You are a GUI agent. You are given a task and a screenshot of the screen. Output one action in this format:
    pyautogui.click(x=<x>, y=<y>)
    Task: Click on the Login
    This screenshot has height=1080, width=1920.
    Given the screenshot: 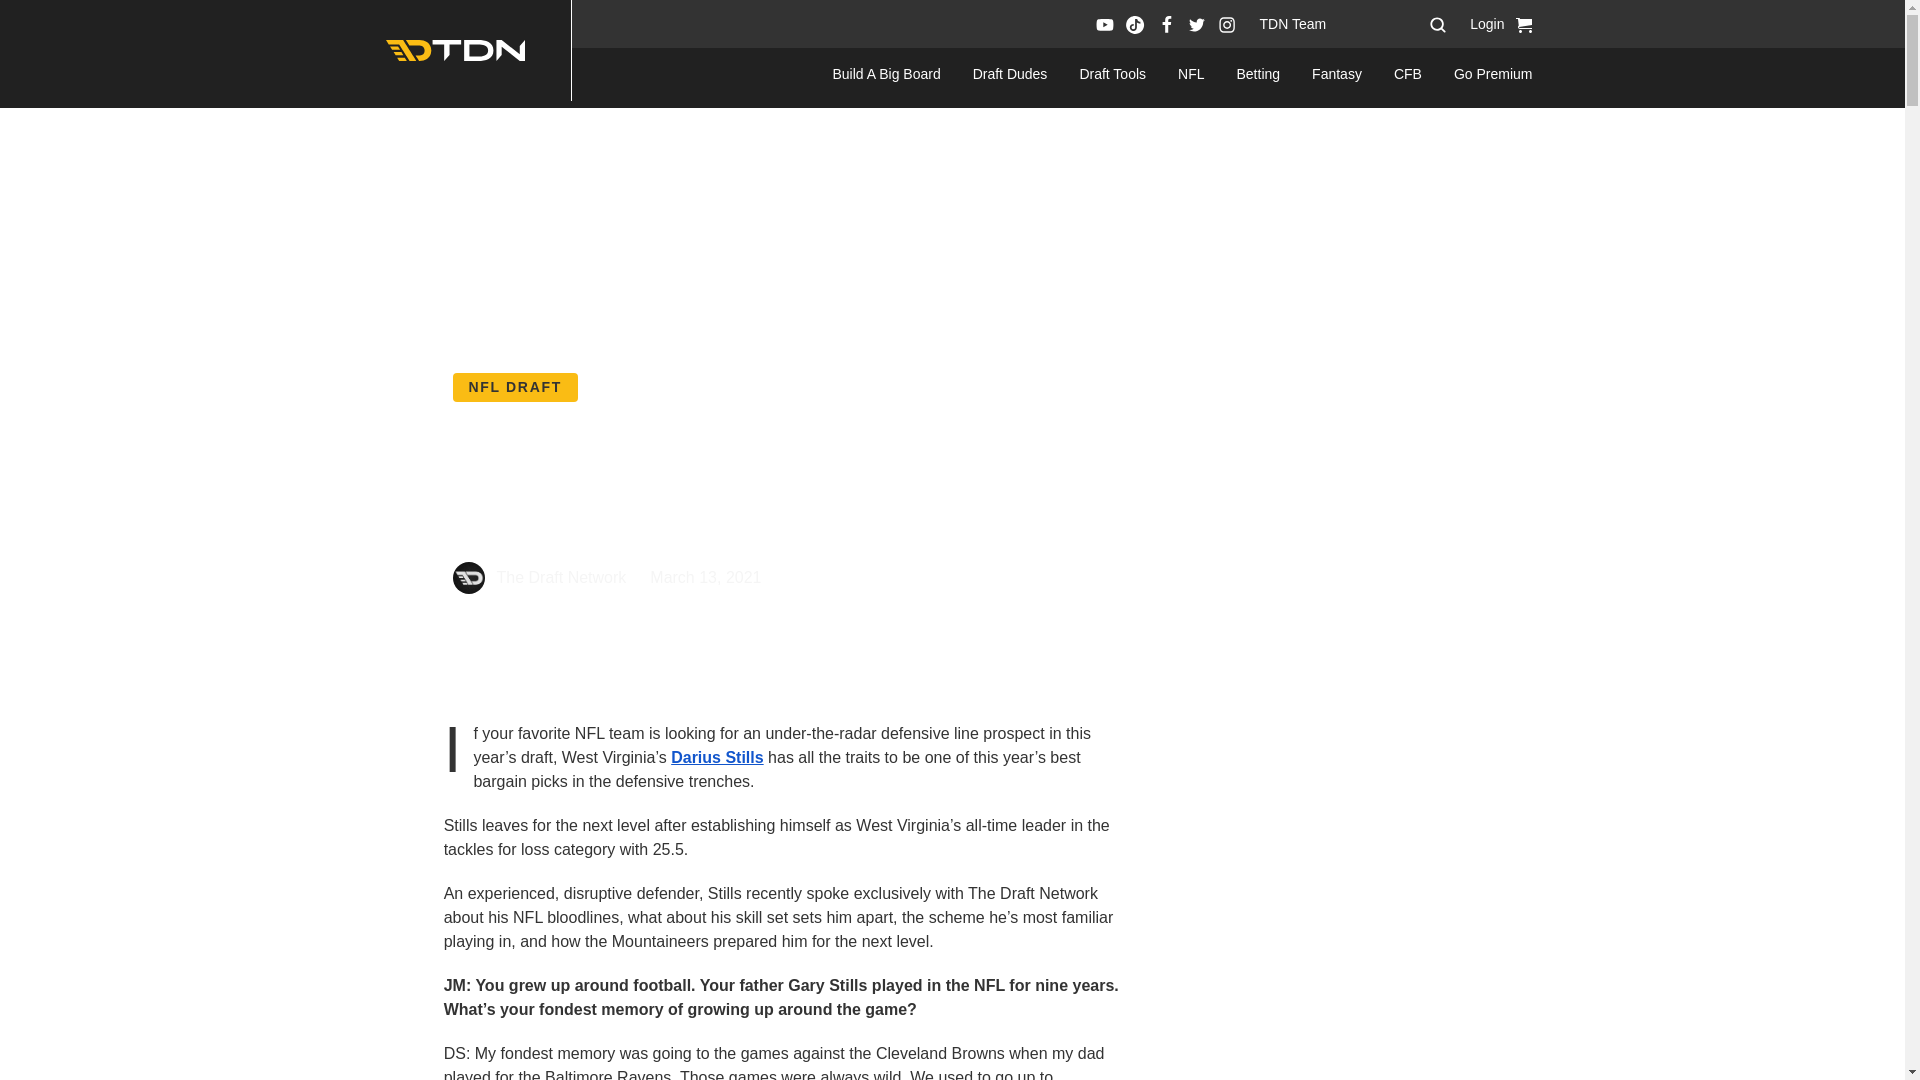 What is the action you would take?
    pyautogui.click(x=1486, y=24)
    